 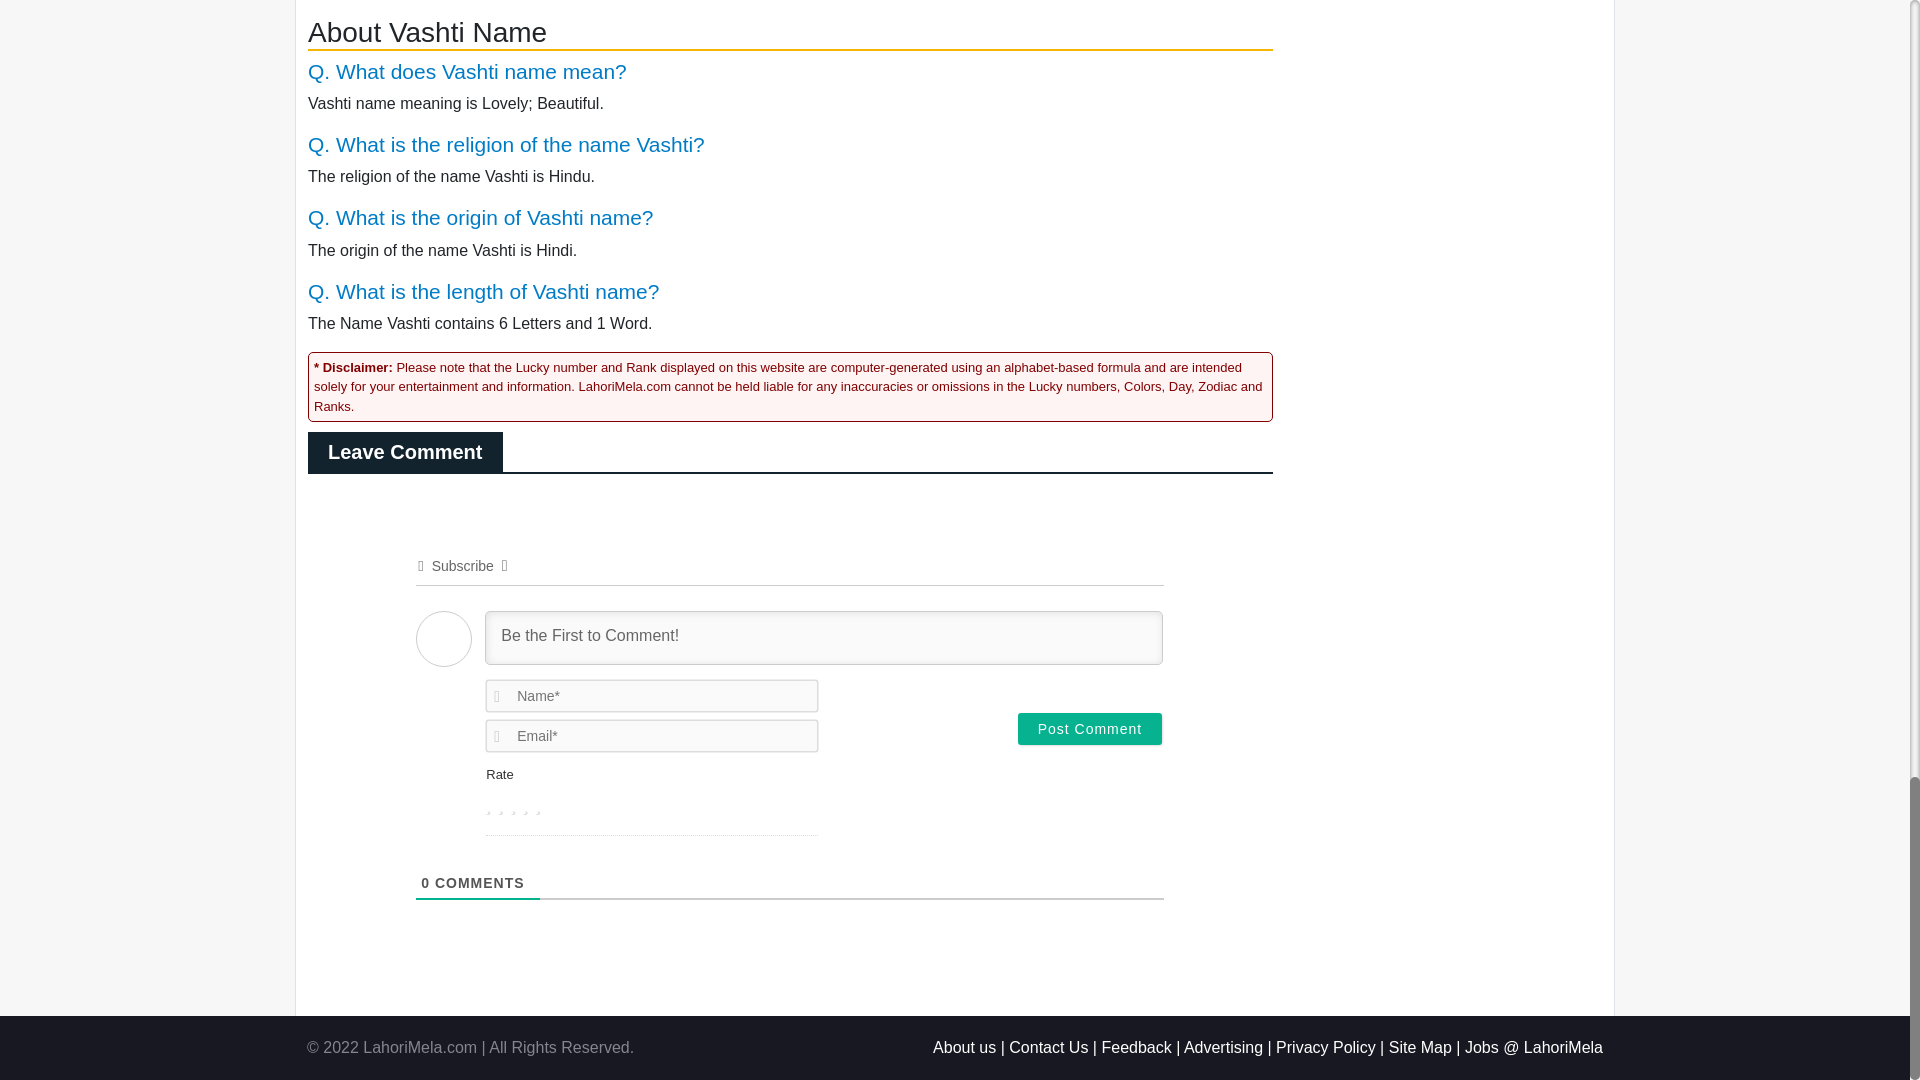 I want to click on Post Comment, so click(x=1090, y=728).